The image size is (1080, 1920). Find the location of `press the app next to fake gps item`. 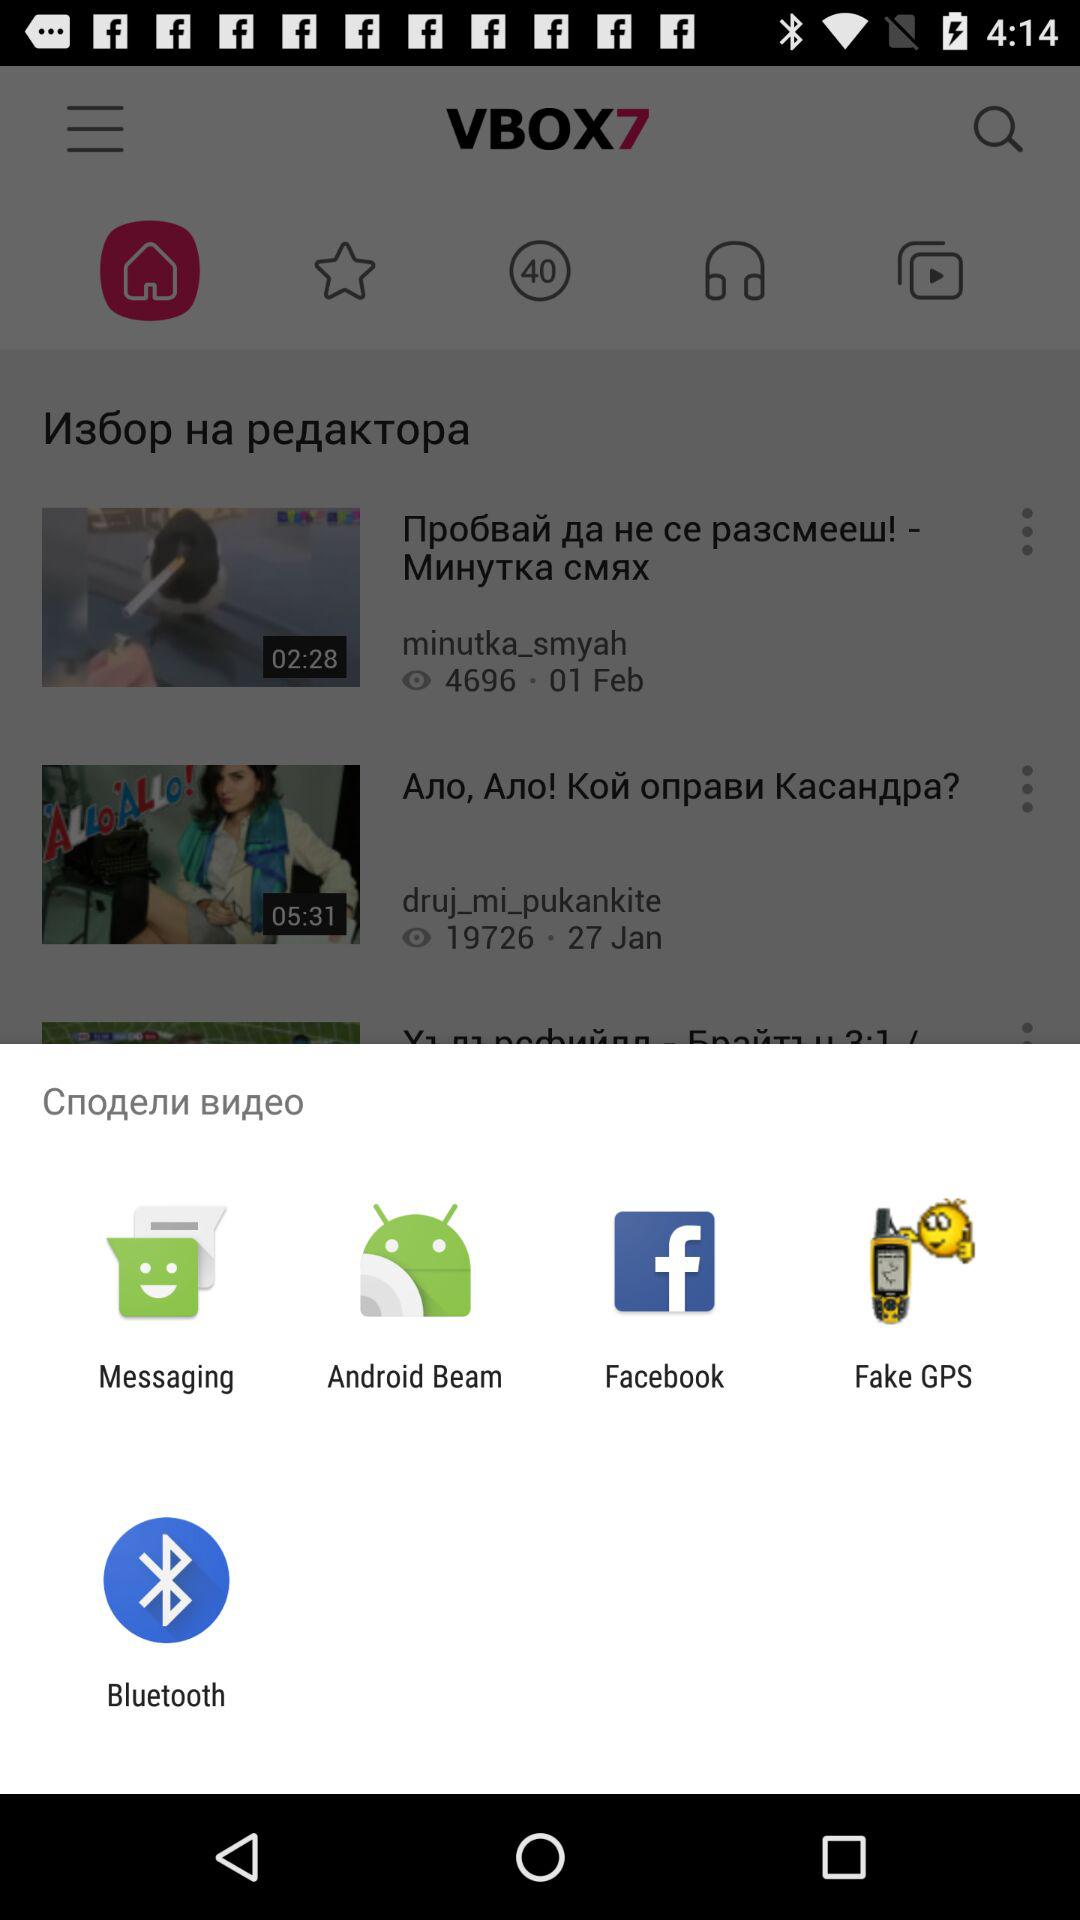

press the app next to fake gps item is located at coordinates (664, 1393).